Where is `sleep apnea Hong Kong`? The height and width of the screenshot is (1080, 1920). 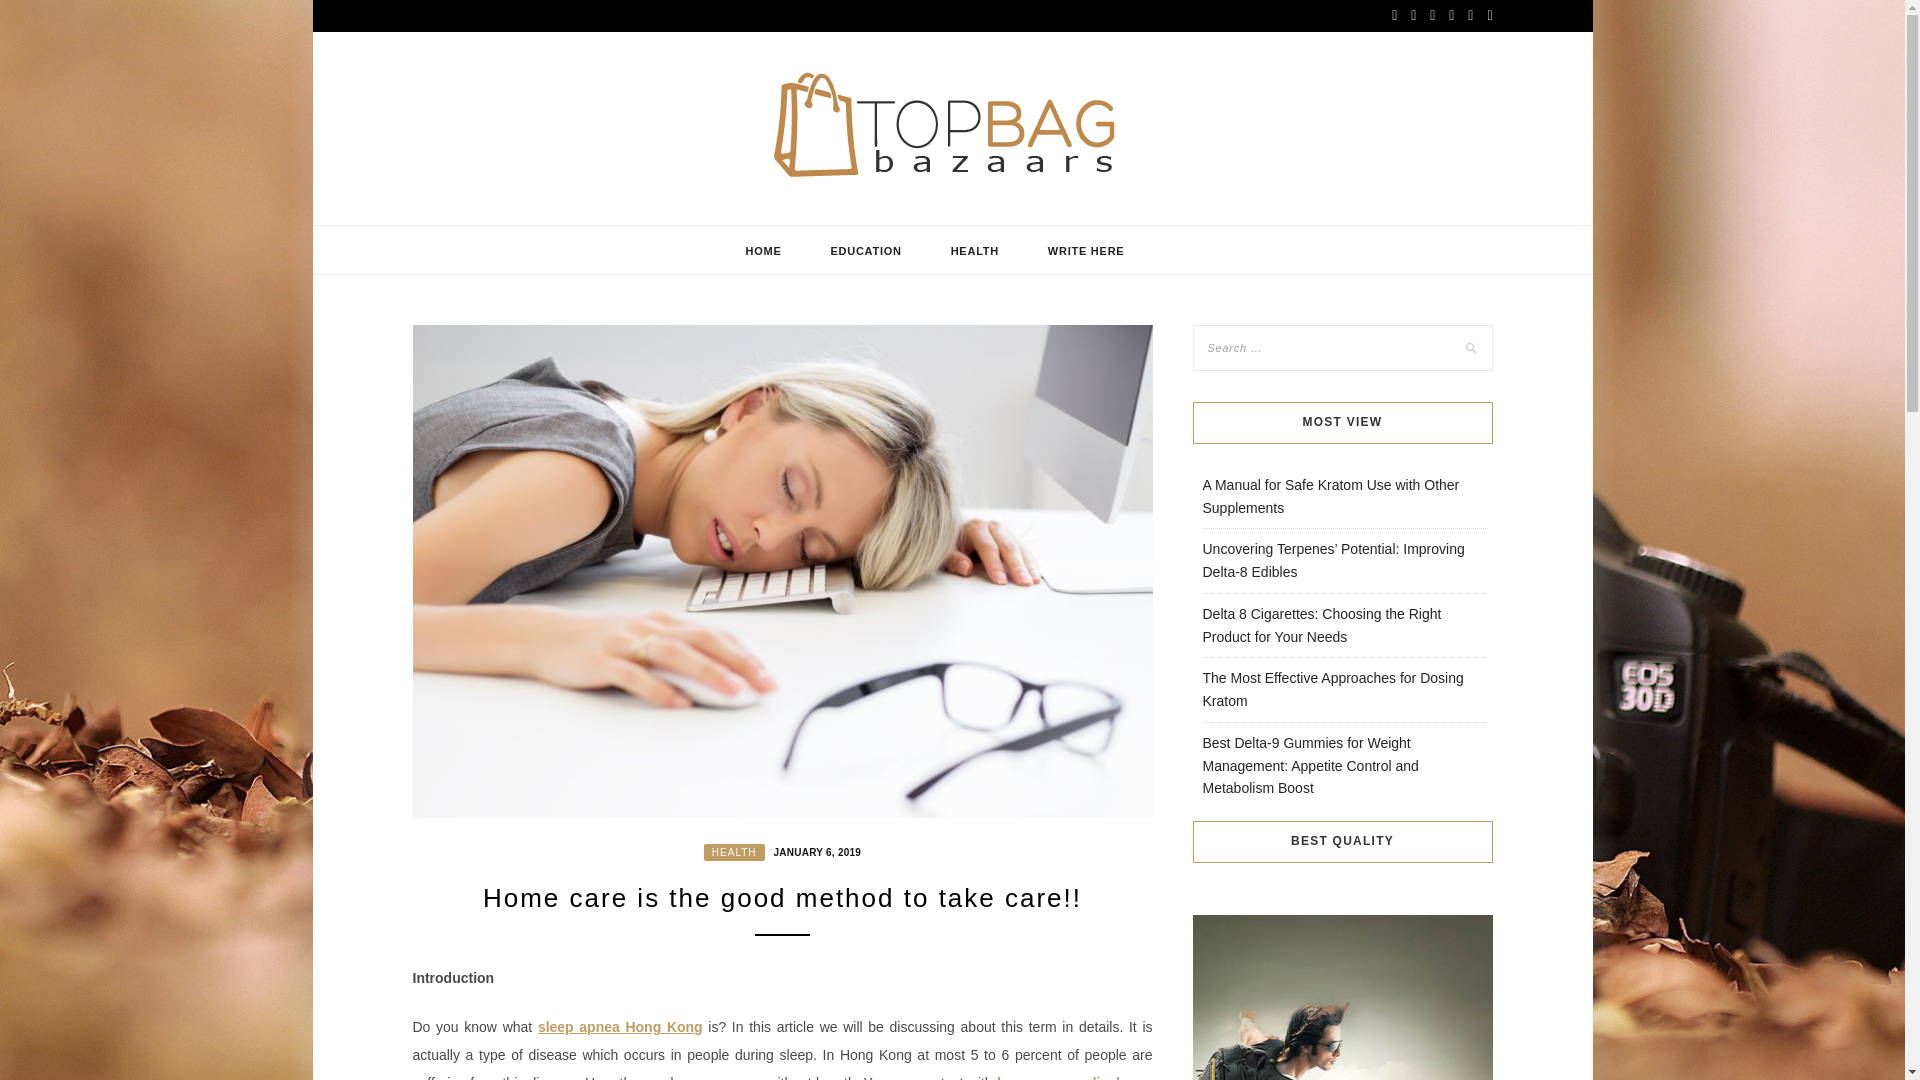 sleep apnea Hong Kong is located at coordinates (620, 1026).